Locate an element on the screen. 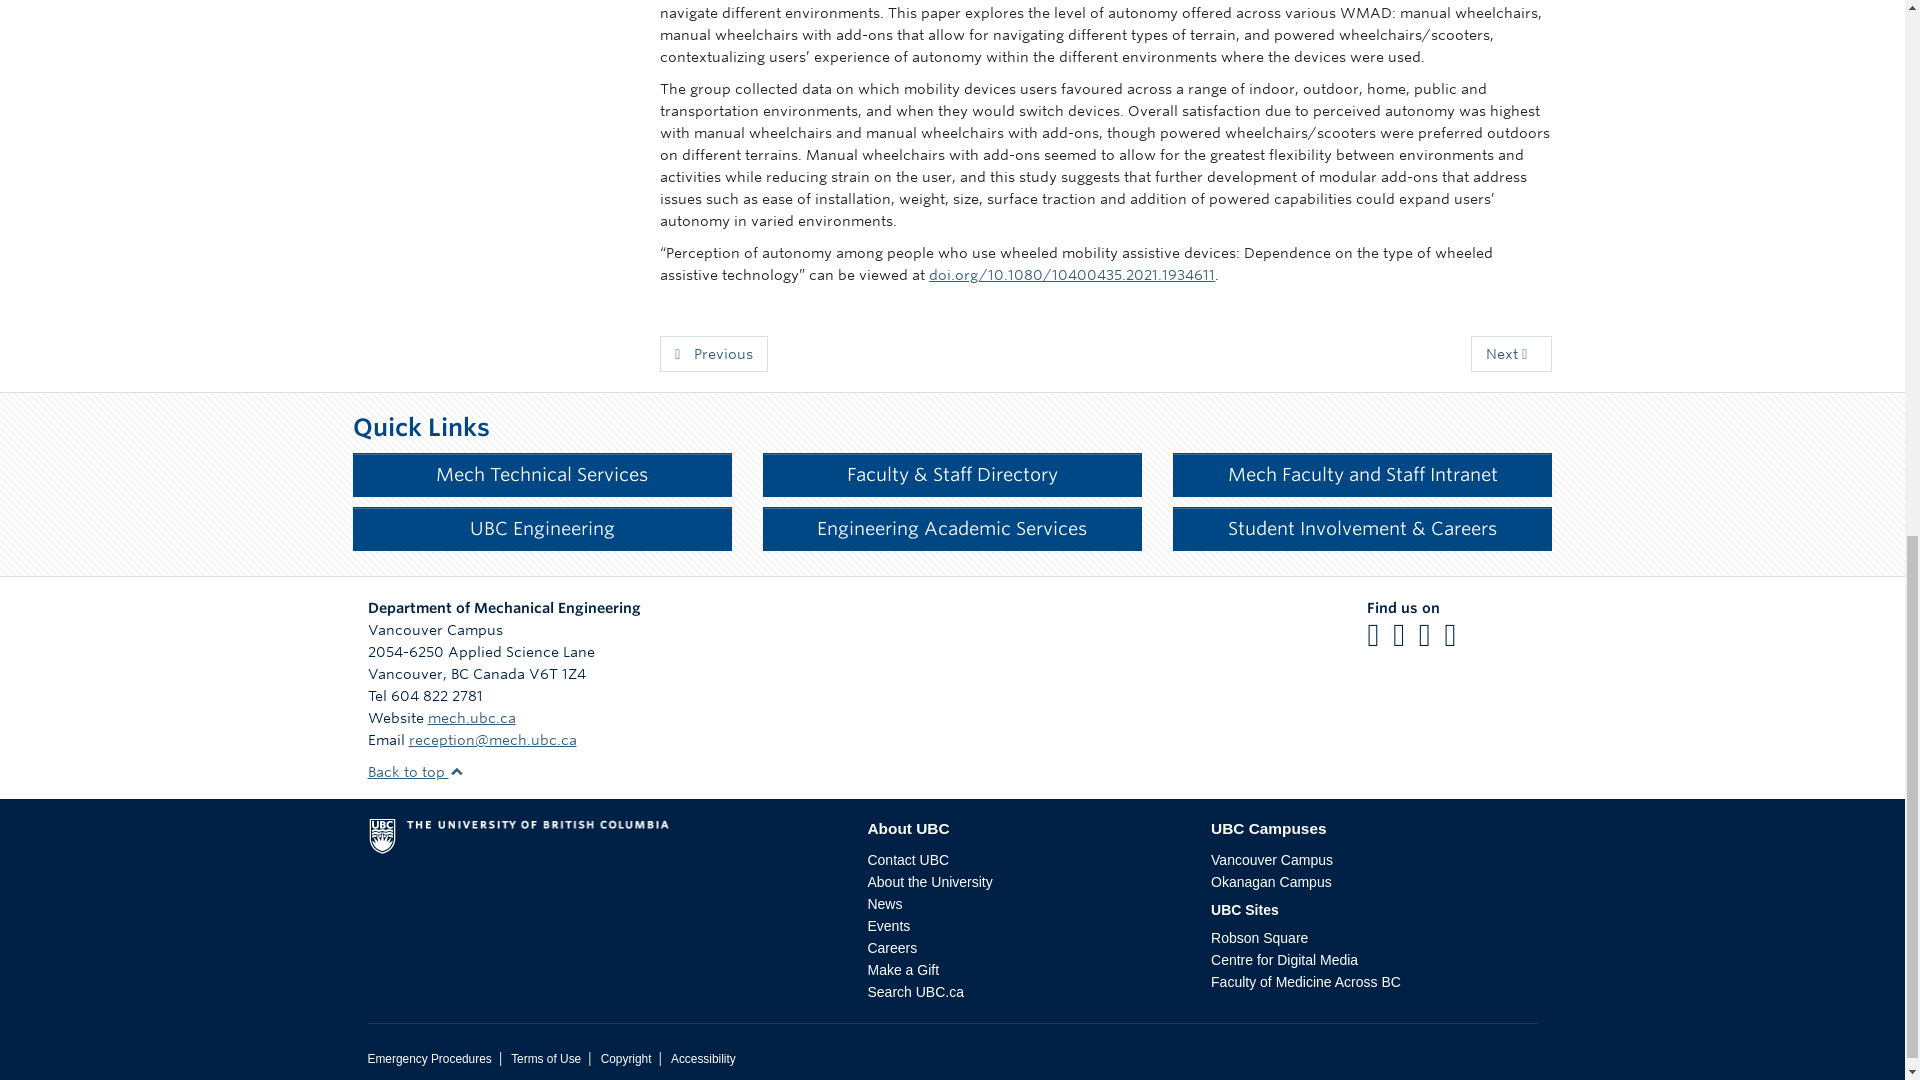  Accessibility is located at coordinates (702, 1058).